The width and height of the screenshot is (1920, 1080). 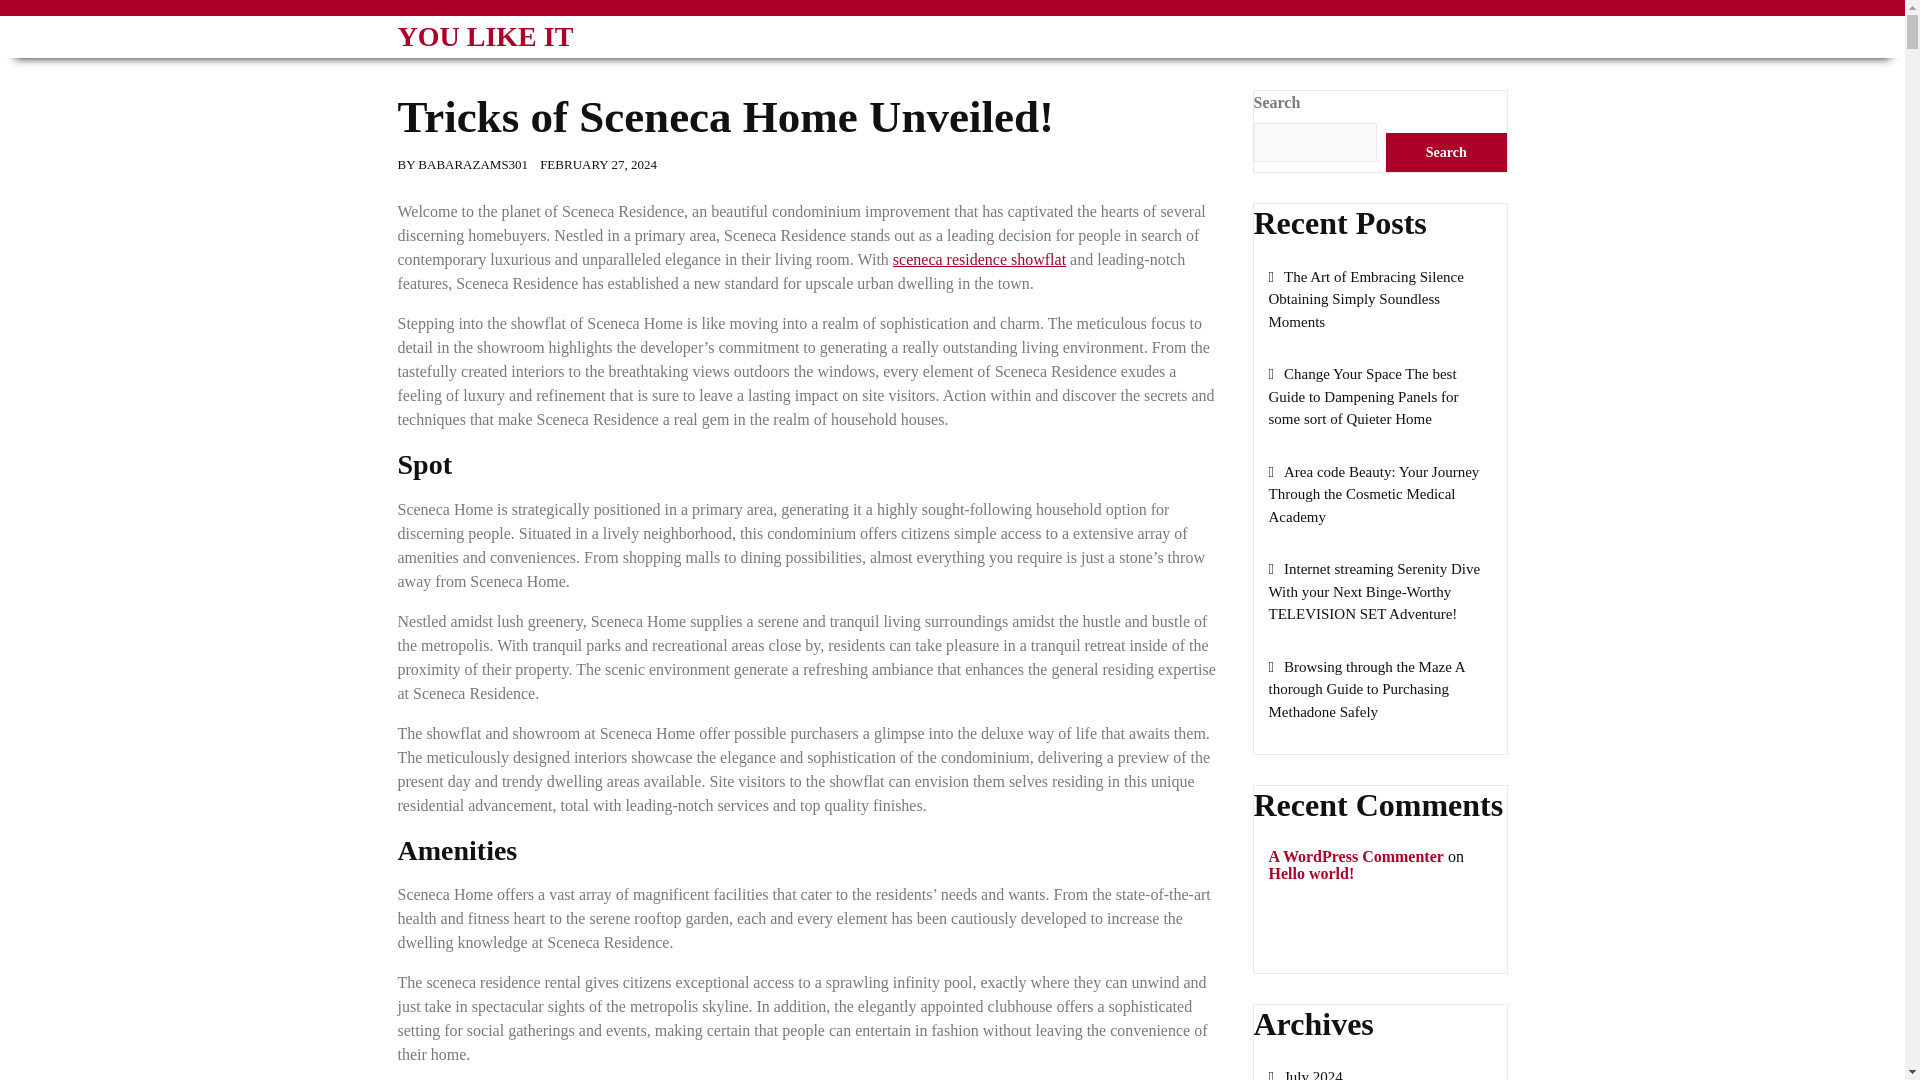 What do you see at coordinates (978, 258) in the screenshot?
I see `sceneca residence showflat` at bounding box center [978, 258].